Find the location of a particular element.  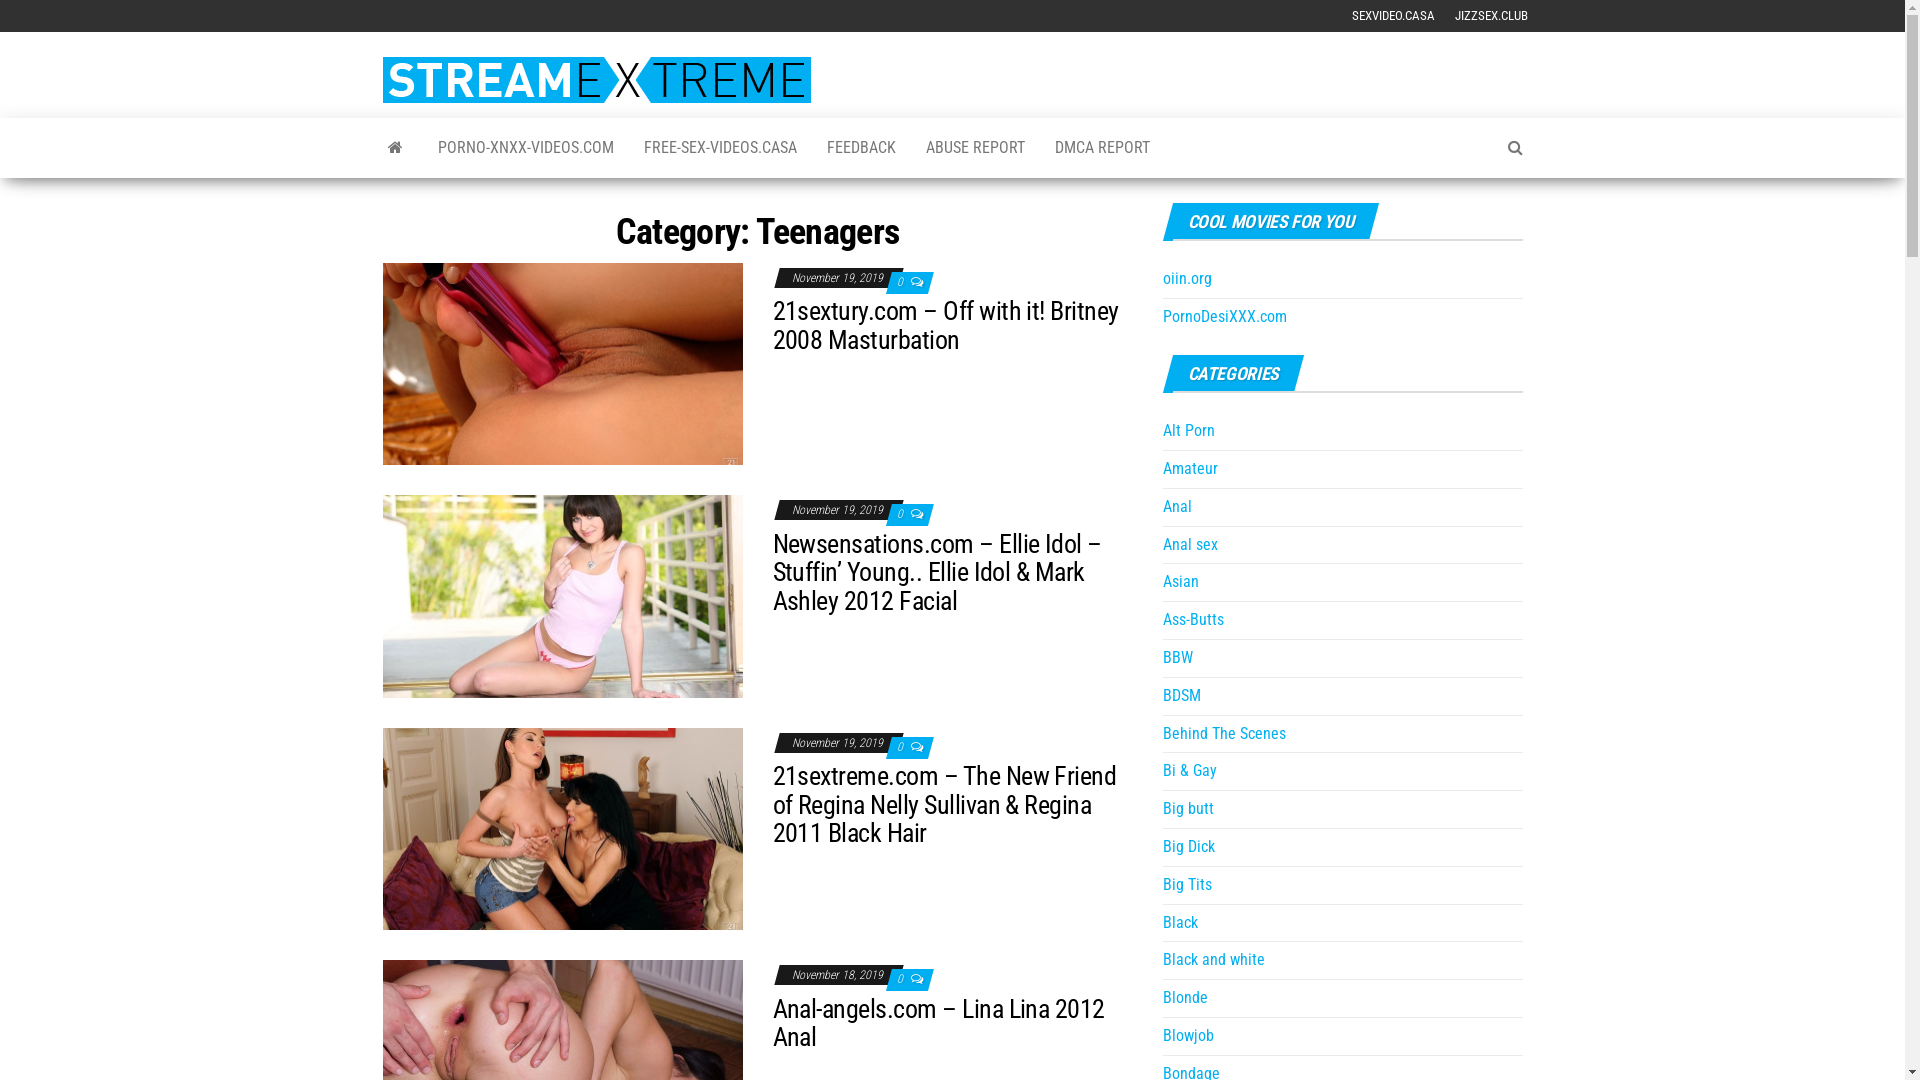

StreamExtreme is located at coordinates (875, 90).